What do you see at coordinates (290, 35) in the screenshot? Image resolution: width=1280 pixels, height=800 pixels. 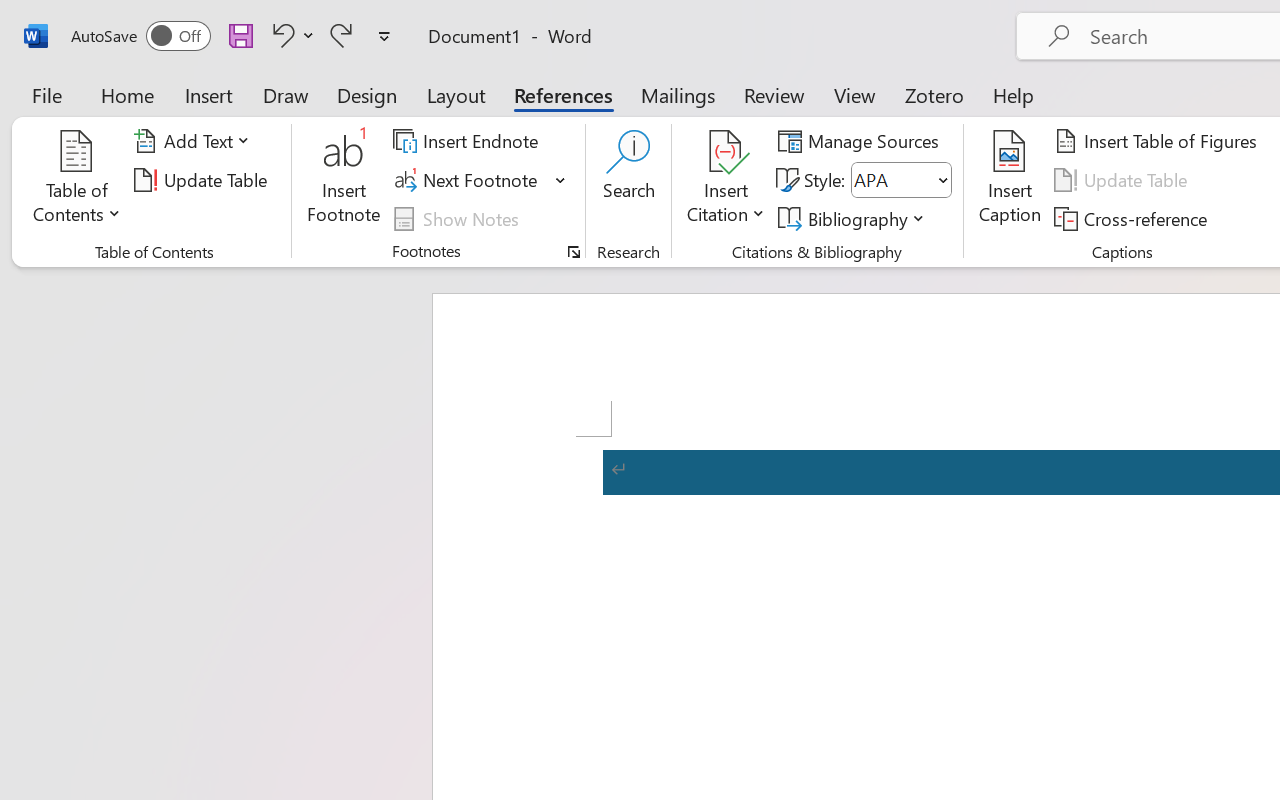 I see `Undo Apply Quick Style Set` at bounding box center [290, 35].